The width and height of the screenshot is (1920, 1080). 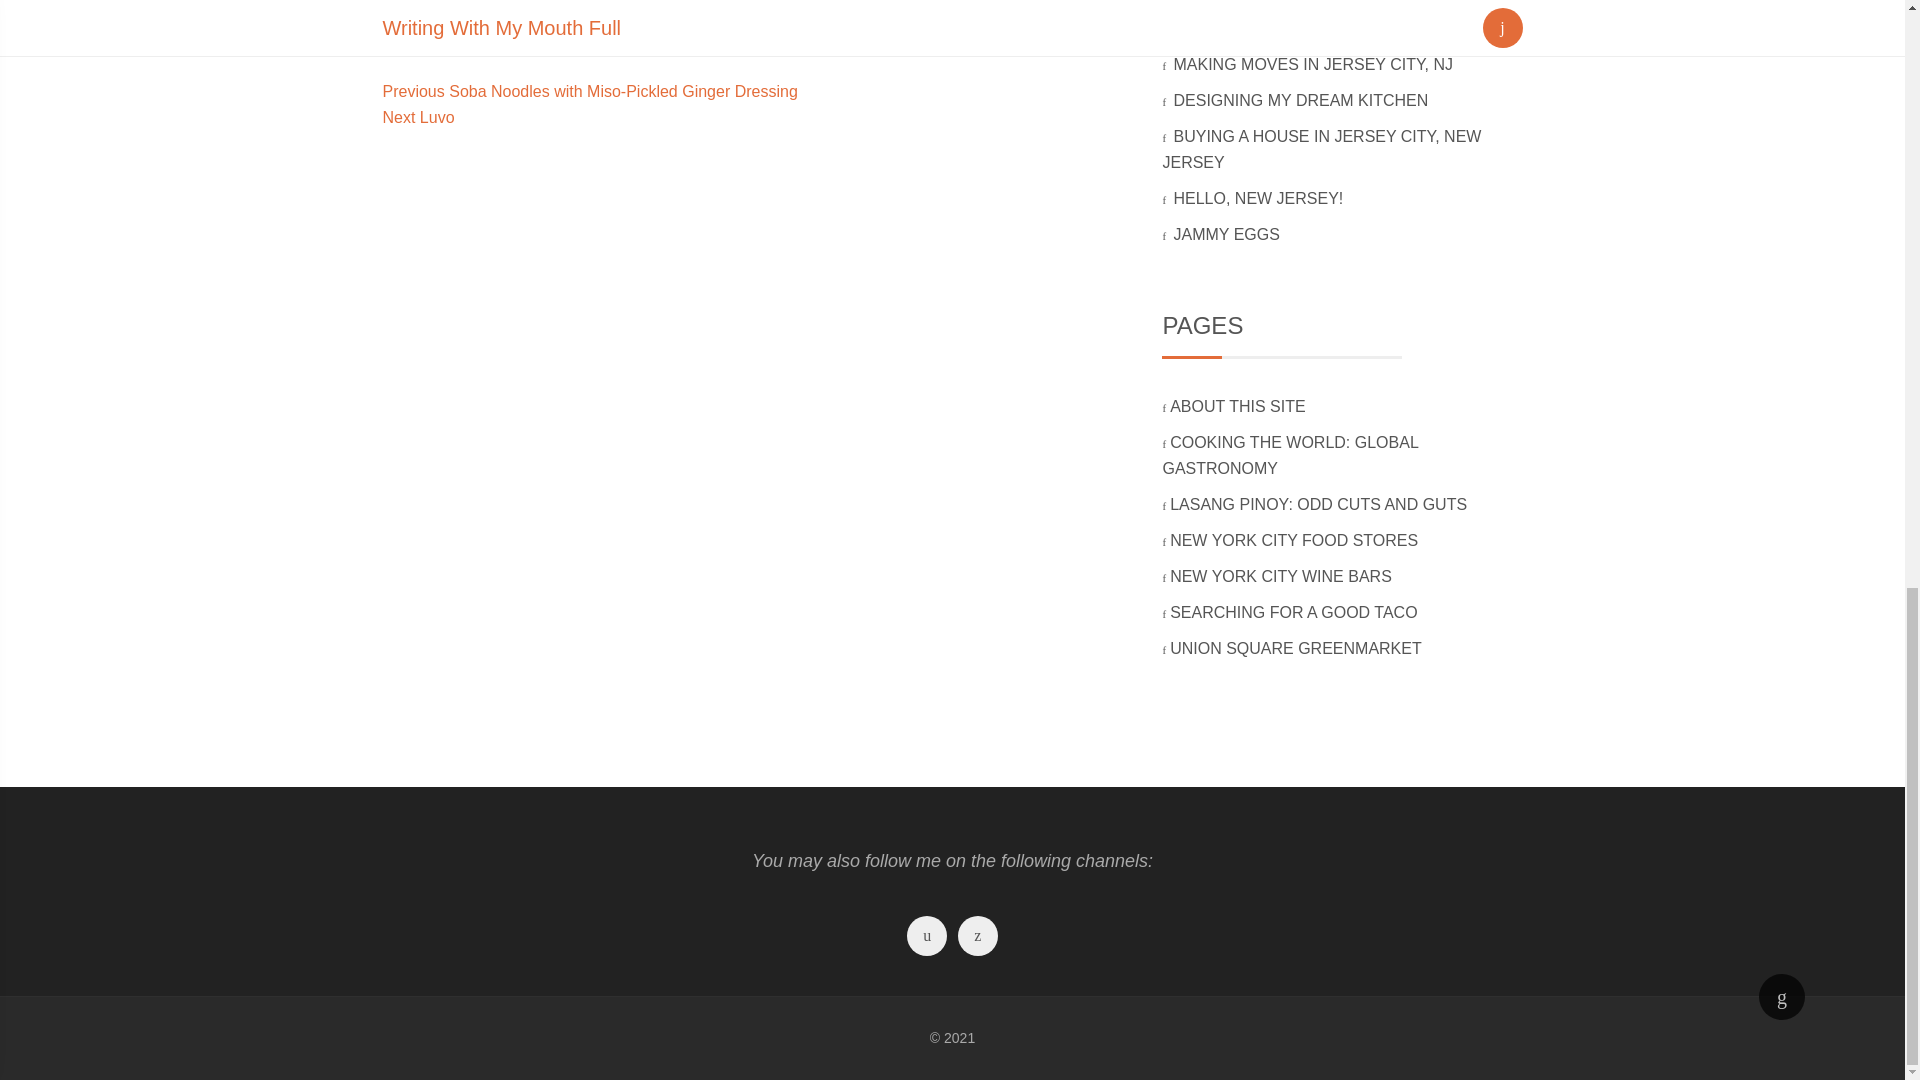 I want to click on MAKING MOVES IN JERSEY CITY, NJ, so click(x=1314, y=64).